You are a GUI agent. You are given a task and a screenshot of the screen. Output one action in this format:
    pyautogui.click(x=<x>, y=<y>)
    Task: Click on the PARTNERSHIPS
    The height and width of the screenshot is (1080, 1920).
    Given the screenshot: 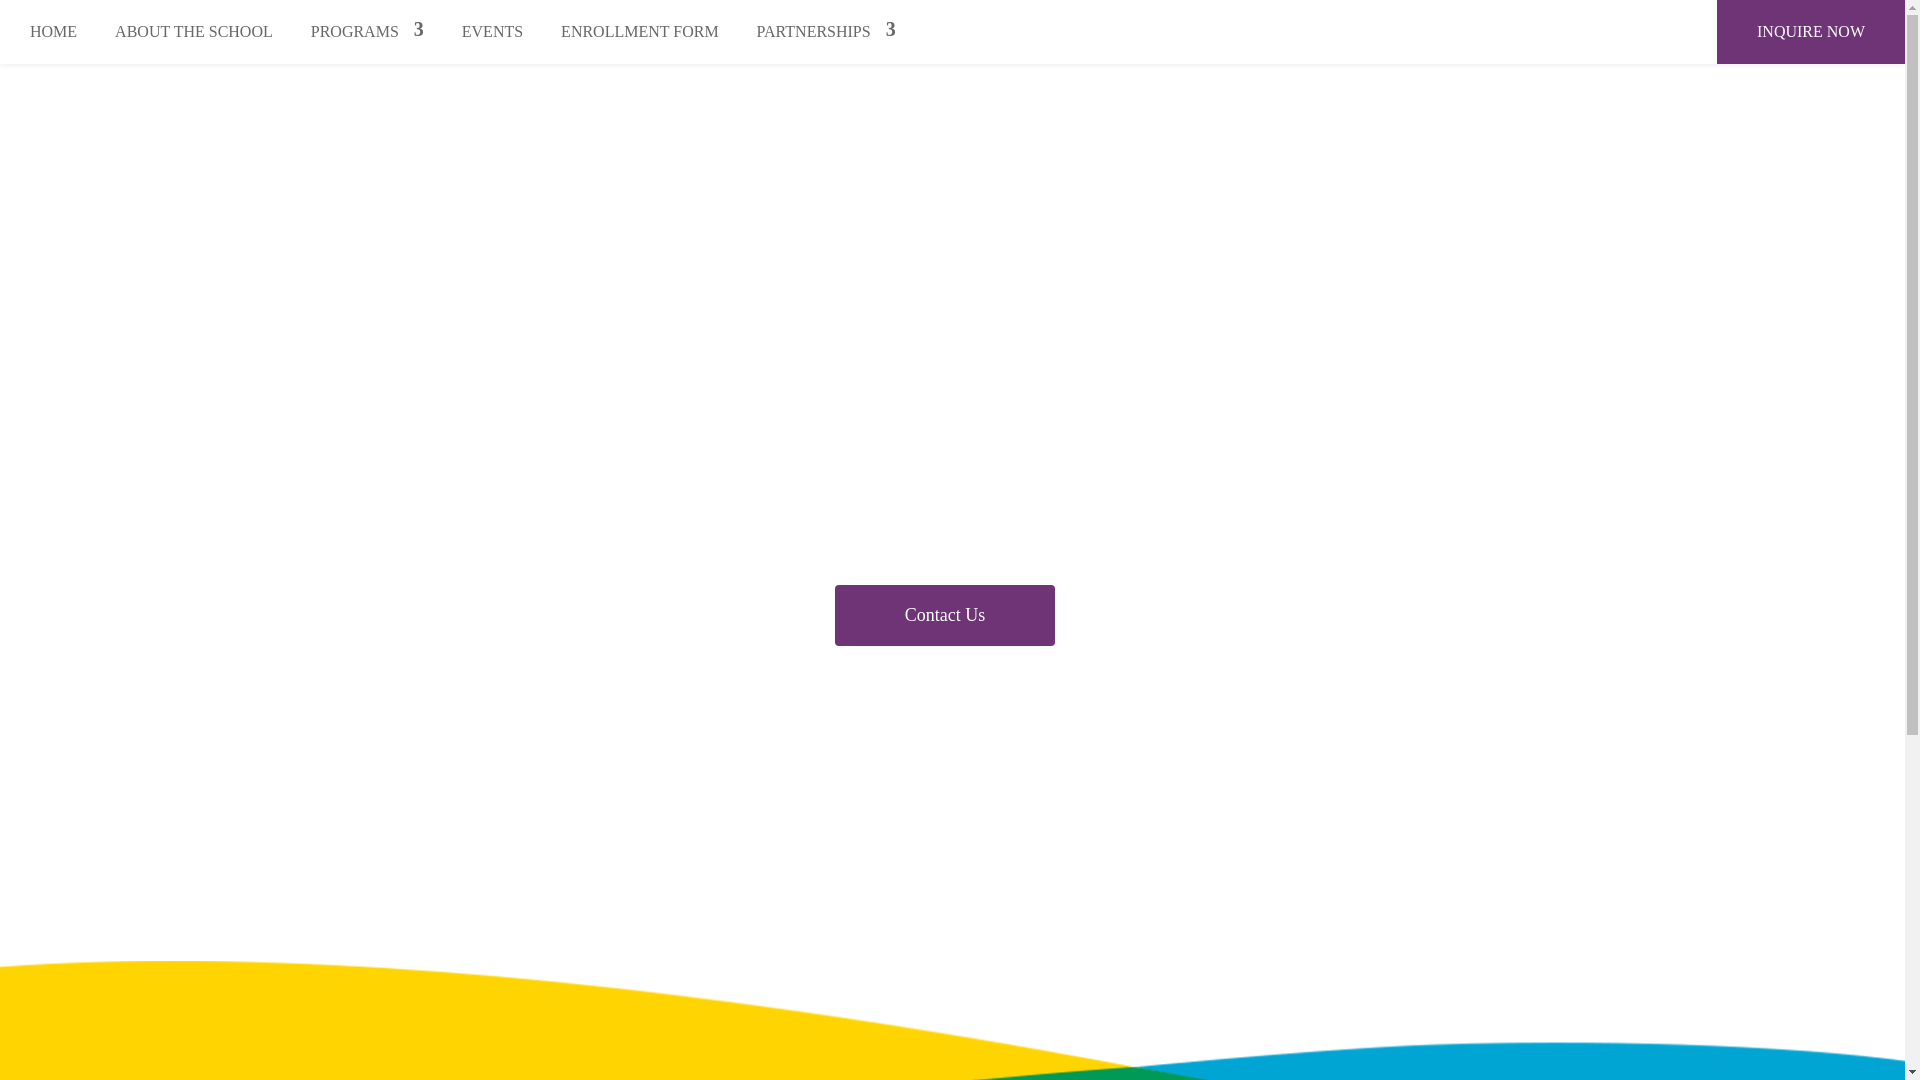 What is the action you would take?
    pyautogui.click(x=826, y=32)
    